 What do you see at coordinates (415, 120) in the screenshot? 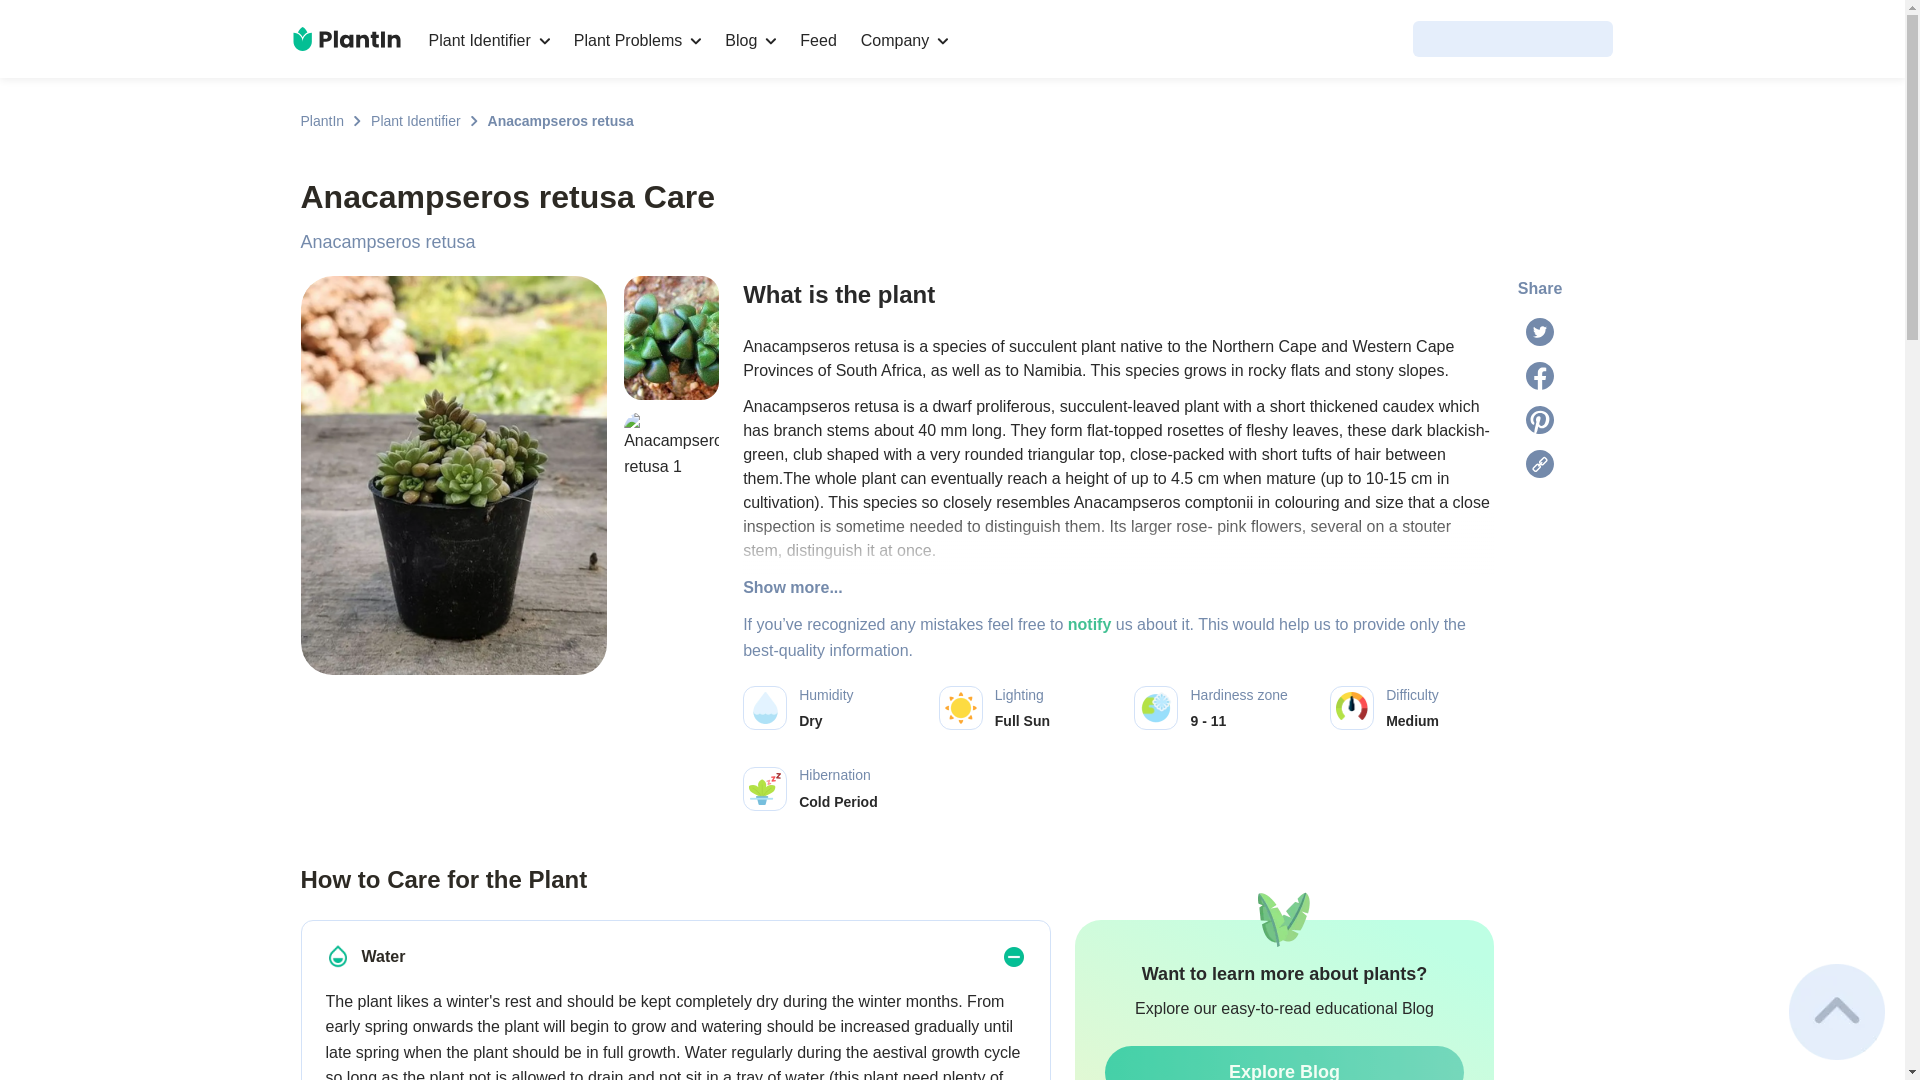
I see `Plant Identifier` at bounding box center [415, 120].